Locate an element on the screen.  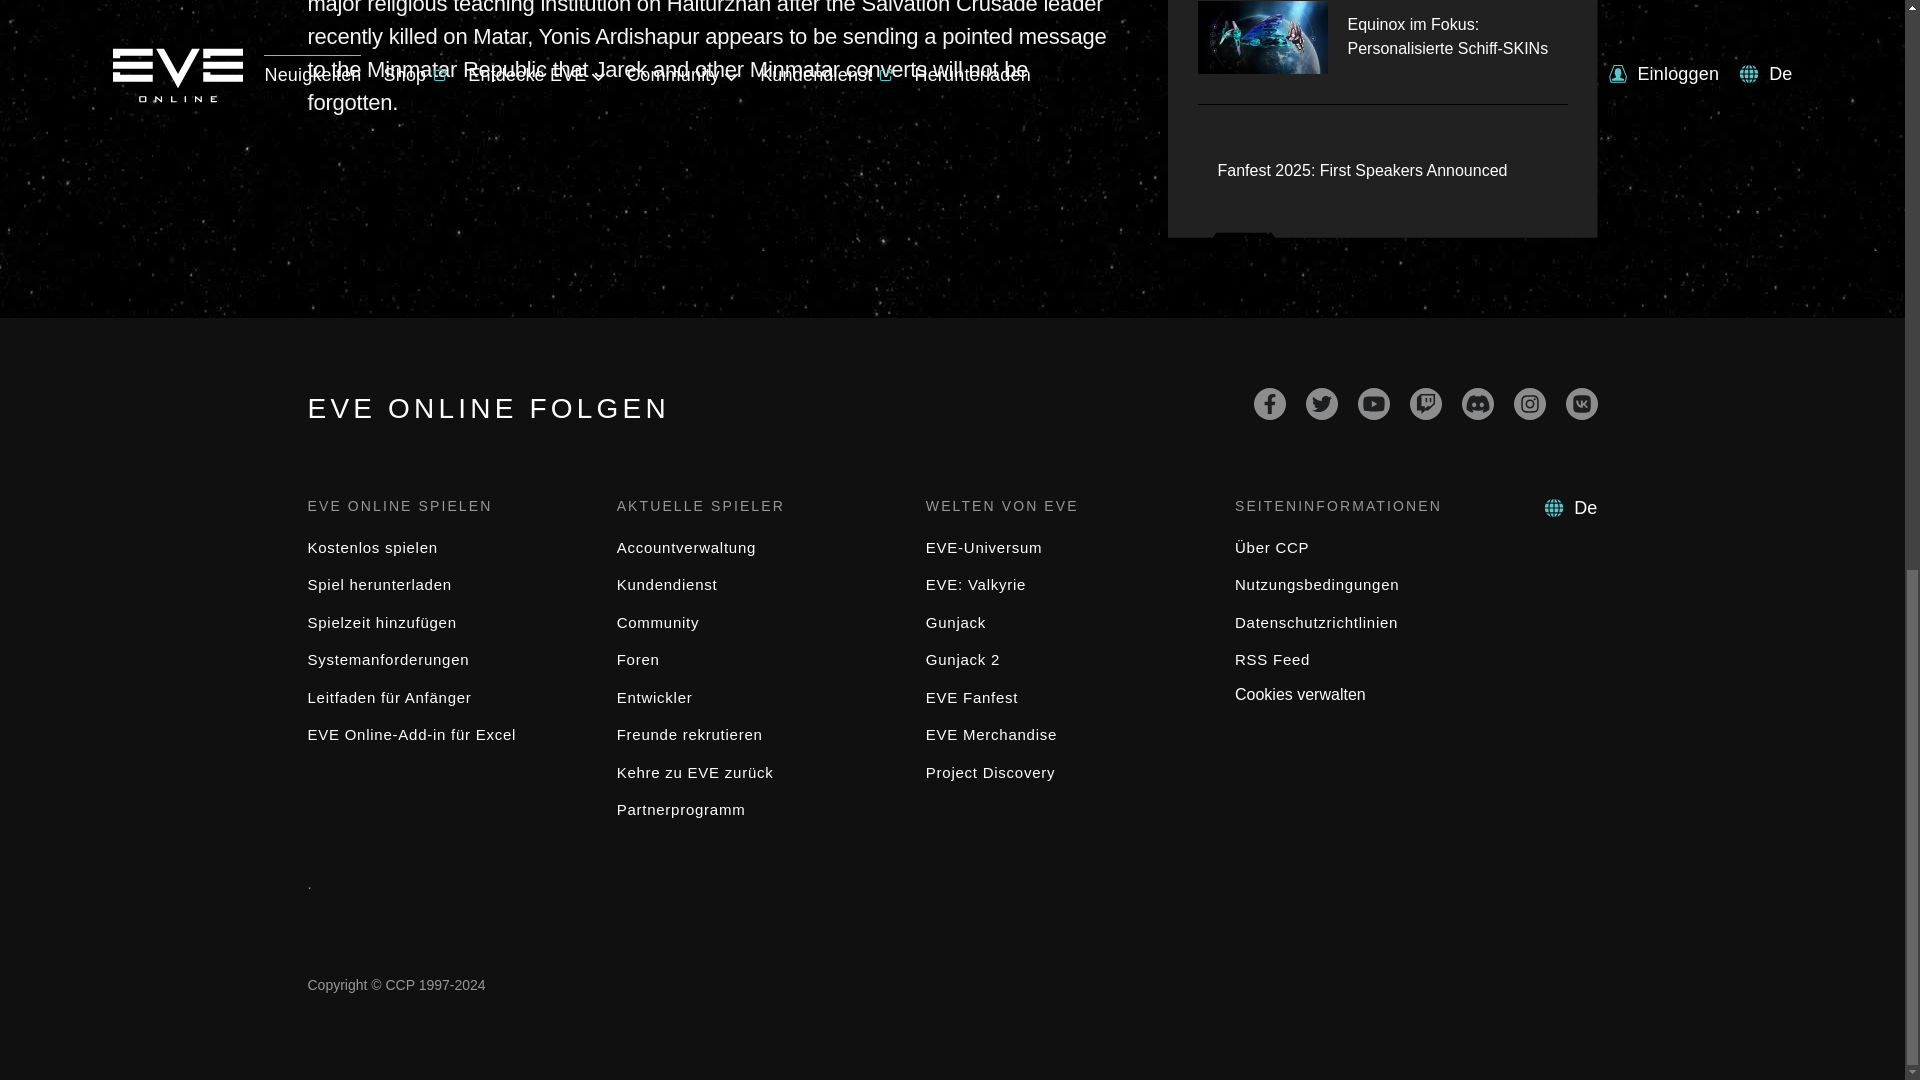
Twitch is located at coordinates (1425, 404).